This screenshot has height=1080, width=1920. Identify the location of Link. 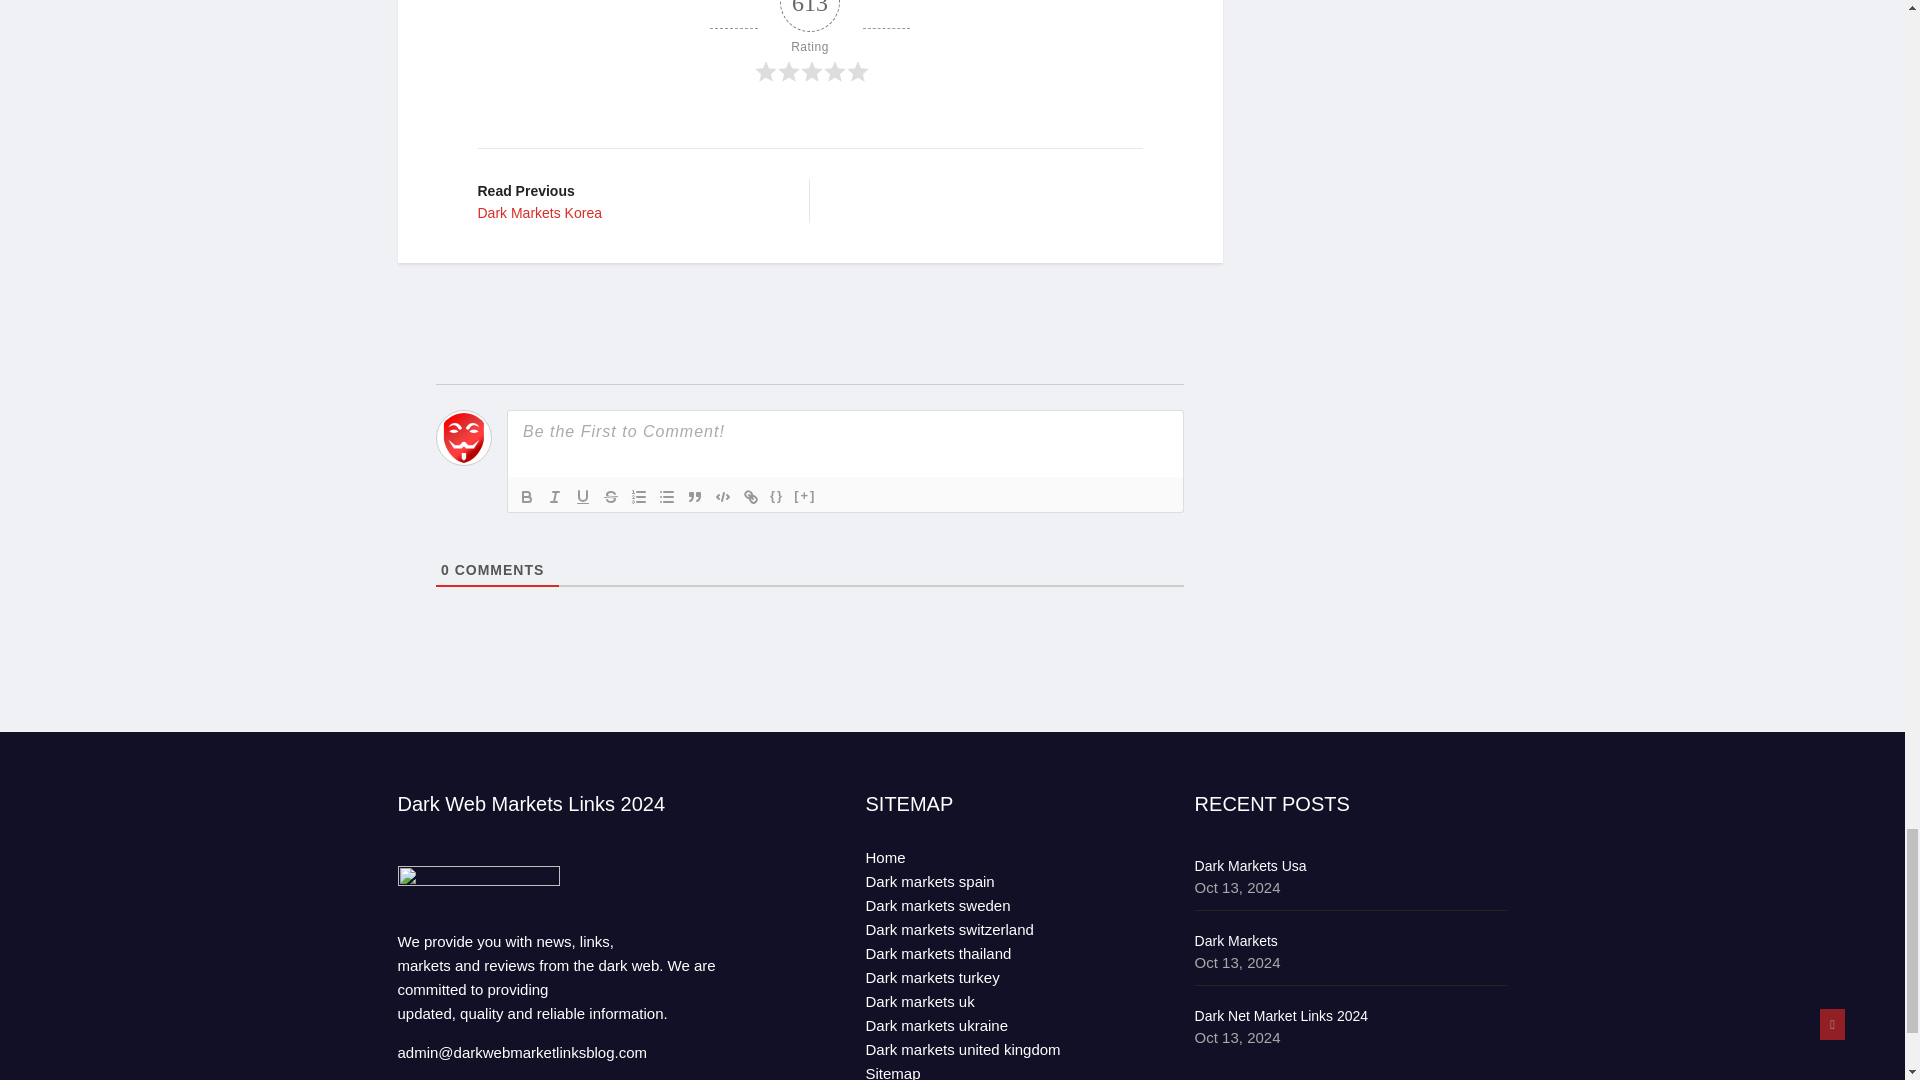
(722, 495).